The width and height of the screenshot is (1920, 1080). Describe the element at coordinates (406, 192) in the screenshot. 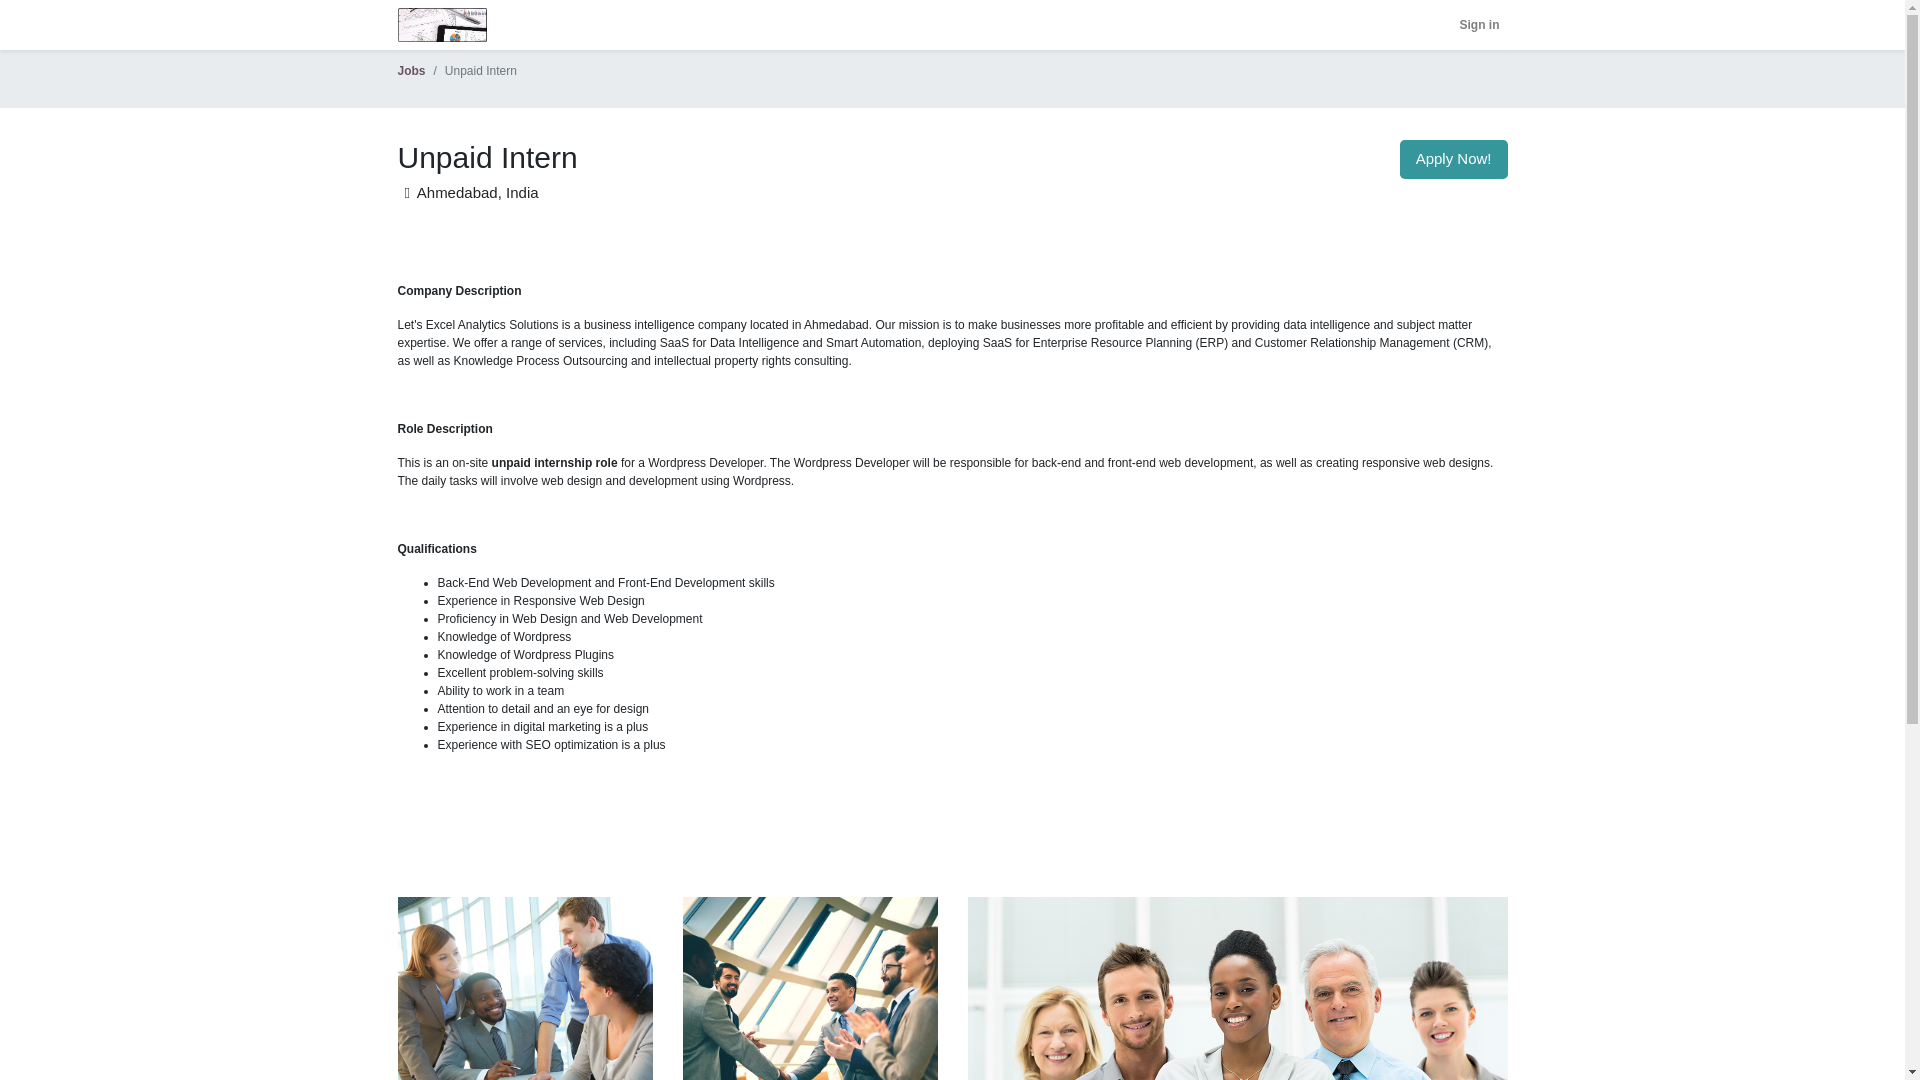

I see `Address` at that location.